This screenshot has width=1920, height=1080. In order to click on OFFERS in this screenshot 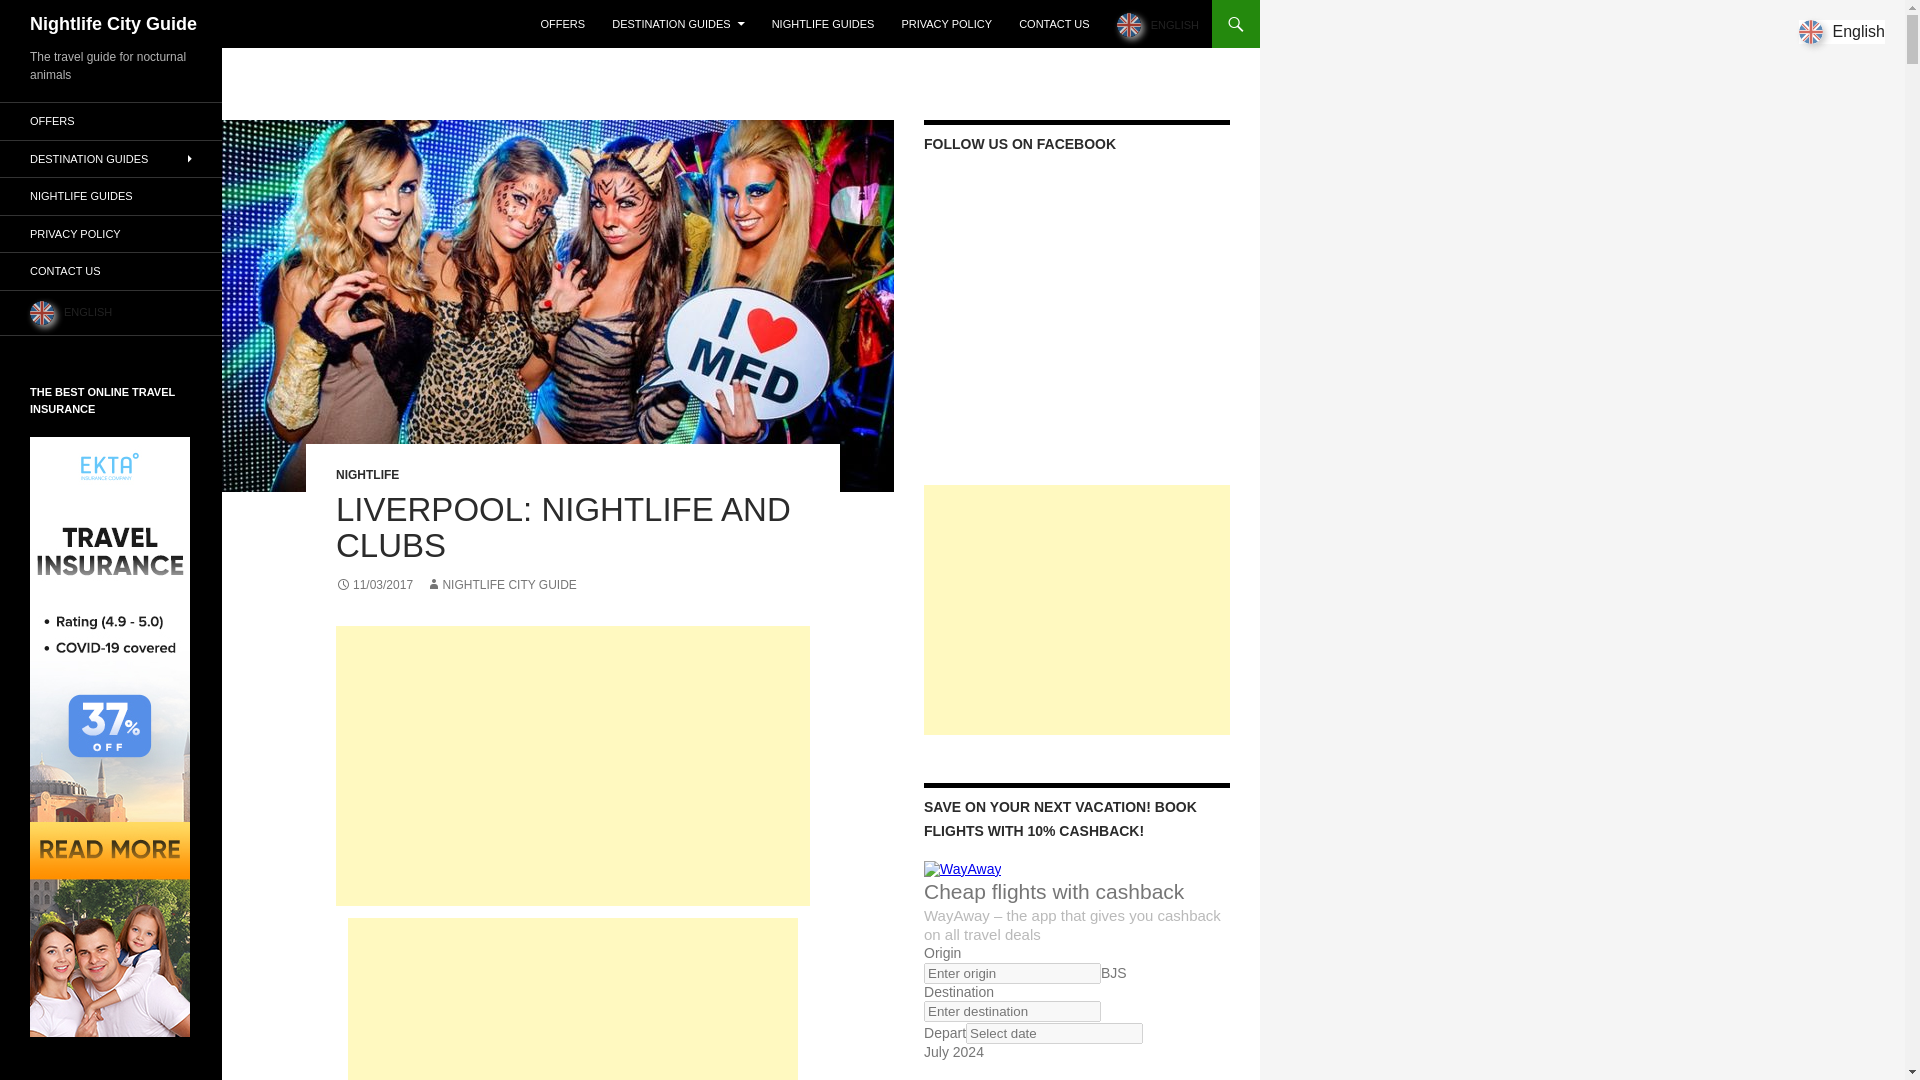, I will do `click(563, 24)`.